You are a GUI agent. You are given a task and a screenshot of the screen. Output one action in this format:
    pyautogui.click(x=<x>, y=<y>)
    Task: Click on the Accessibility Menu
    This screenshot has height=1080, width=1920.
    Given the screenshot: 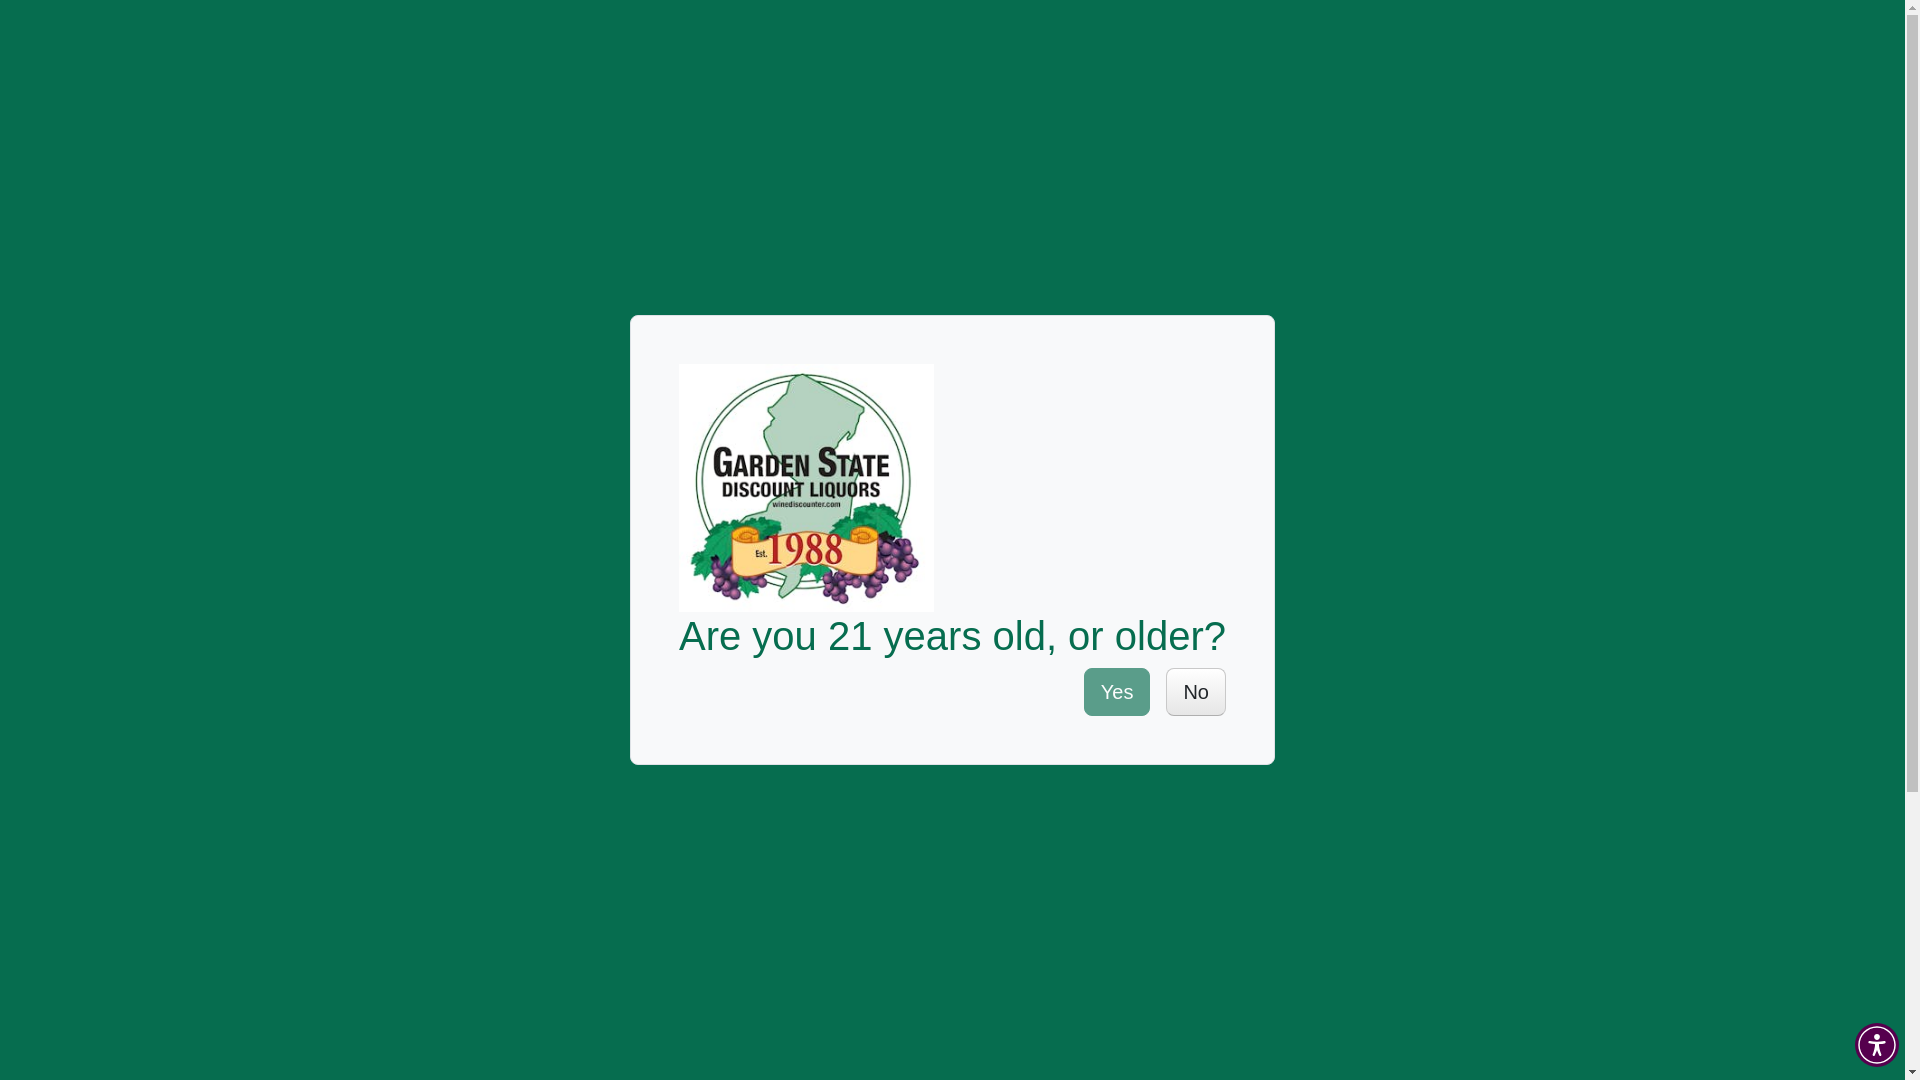 What is the action you would take?
    pyautogui.click(x=1876, y=1044)
    